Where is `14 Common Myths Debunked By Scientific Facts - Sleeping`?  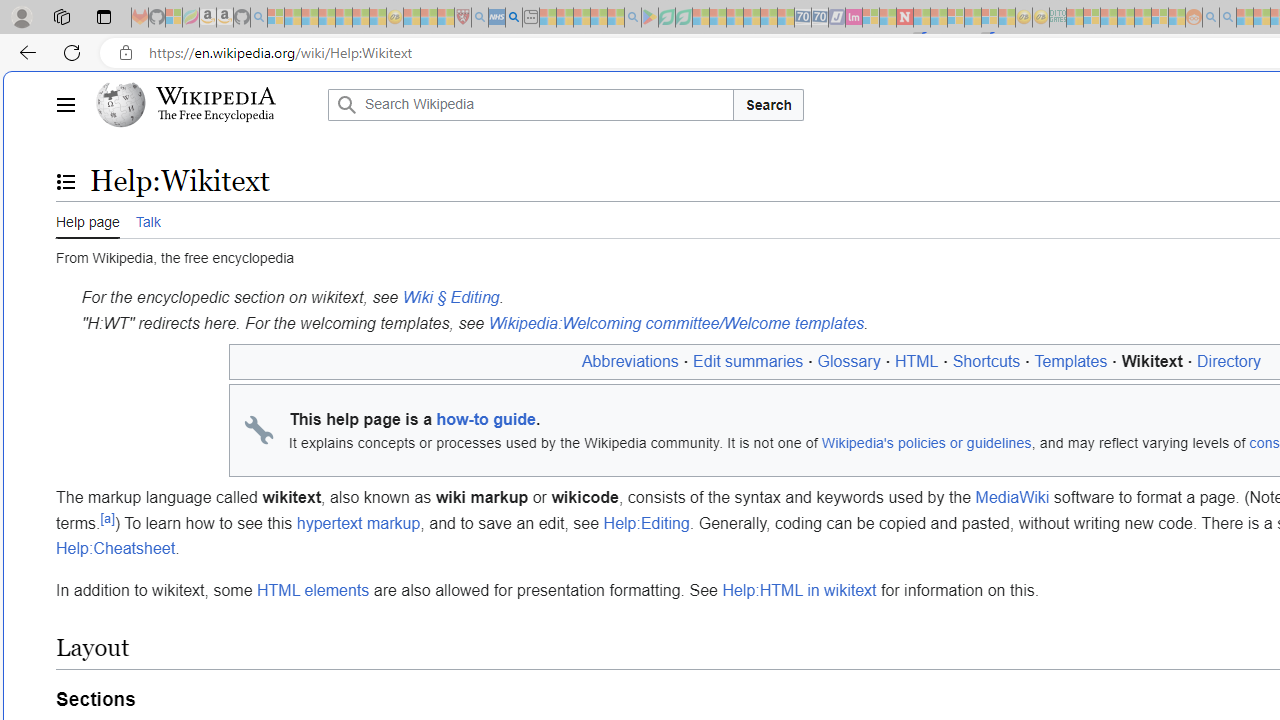 14 Common Myths Debunked By Scientific Facts - Sleeping is located at coordinates (938, 18).